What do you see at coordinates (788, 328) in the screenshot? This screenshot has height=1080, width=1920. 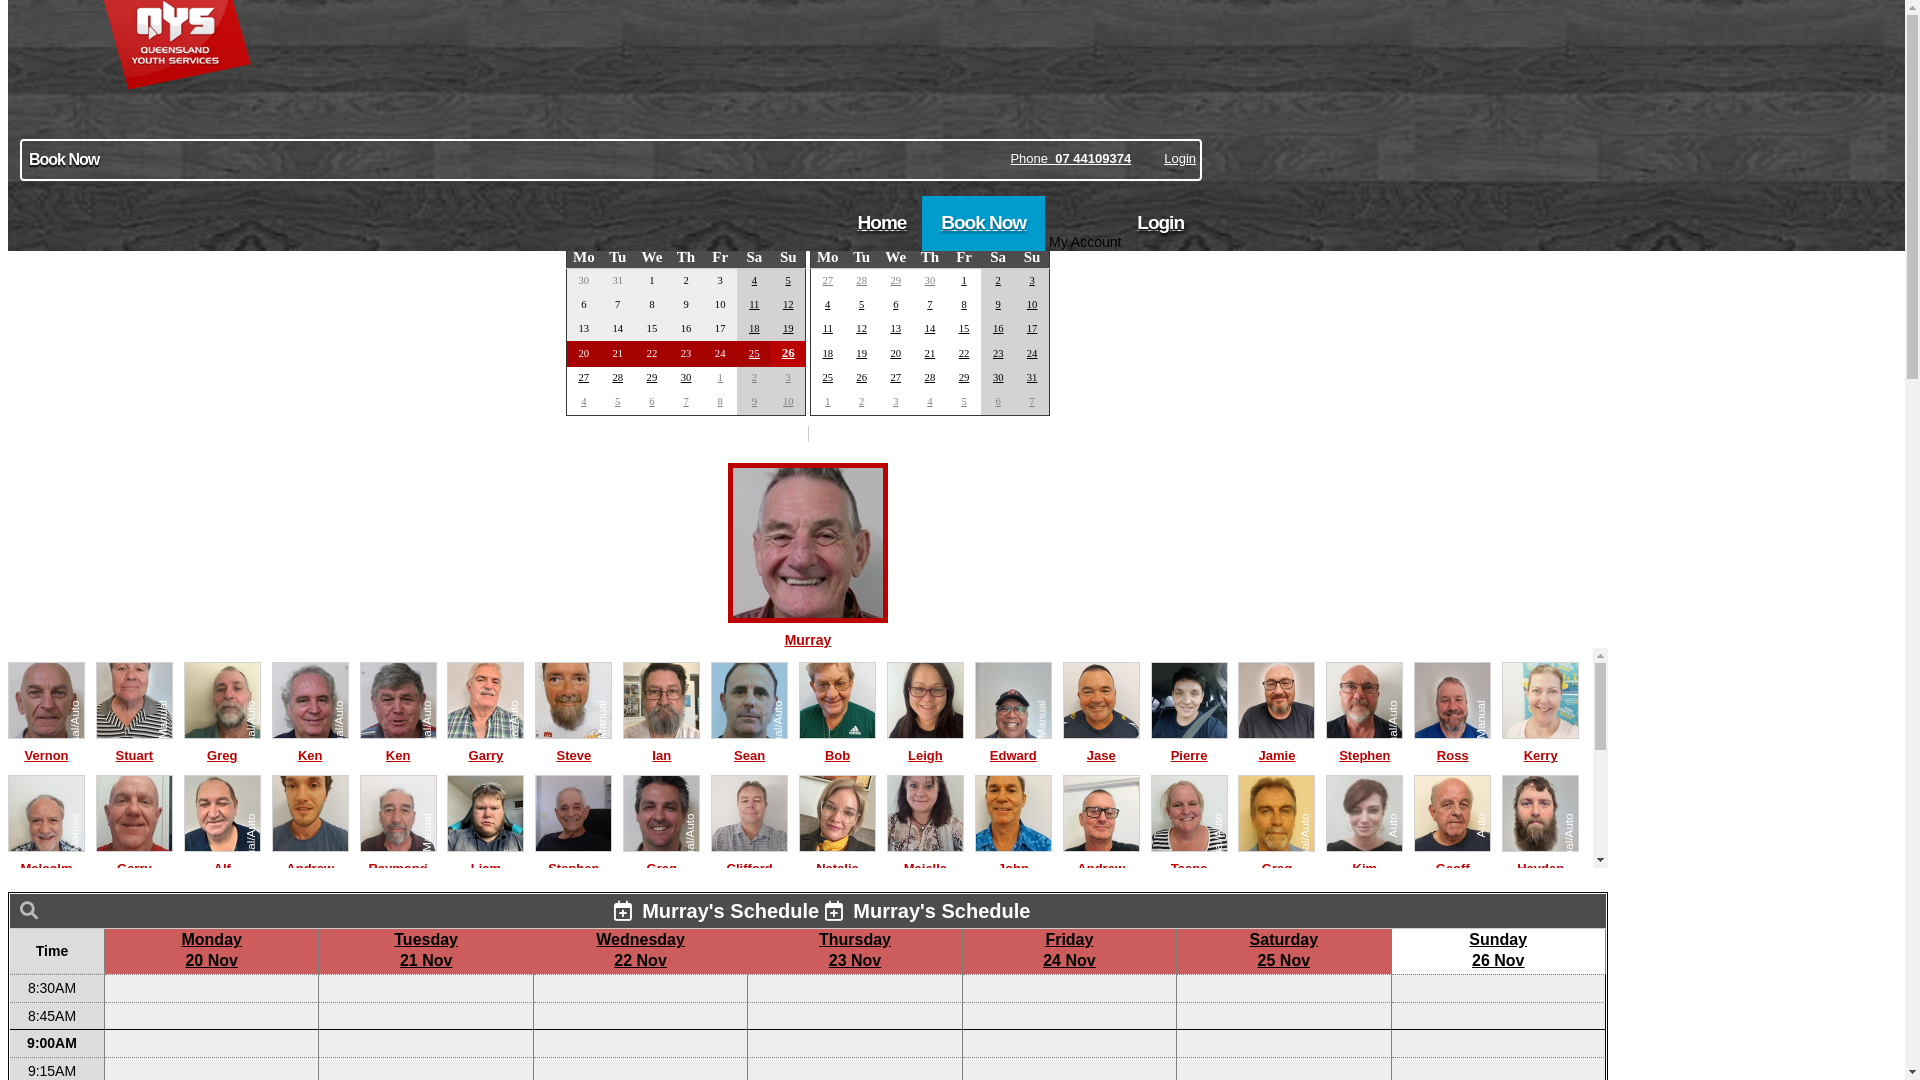 I see `19` at bounding box center [788, 328].